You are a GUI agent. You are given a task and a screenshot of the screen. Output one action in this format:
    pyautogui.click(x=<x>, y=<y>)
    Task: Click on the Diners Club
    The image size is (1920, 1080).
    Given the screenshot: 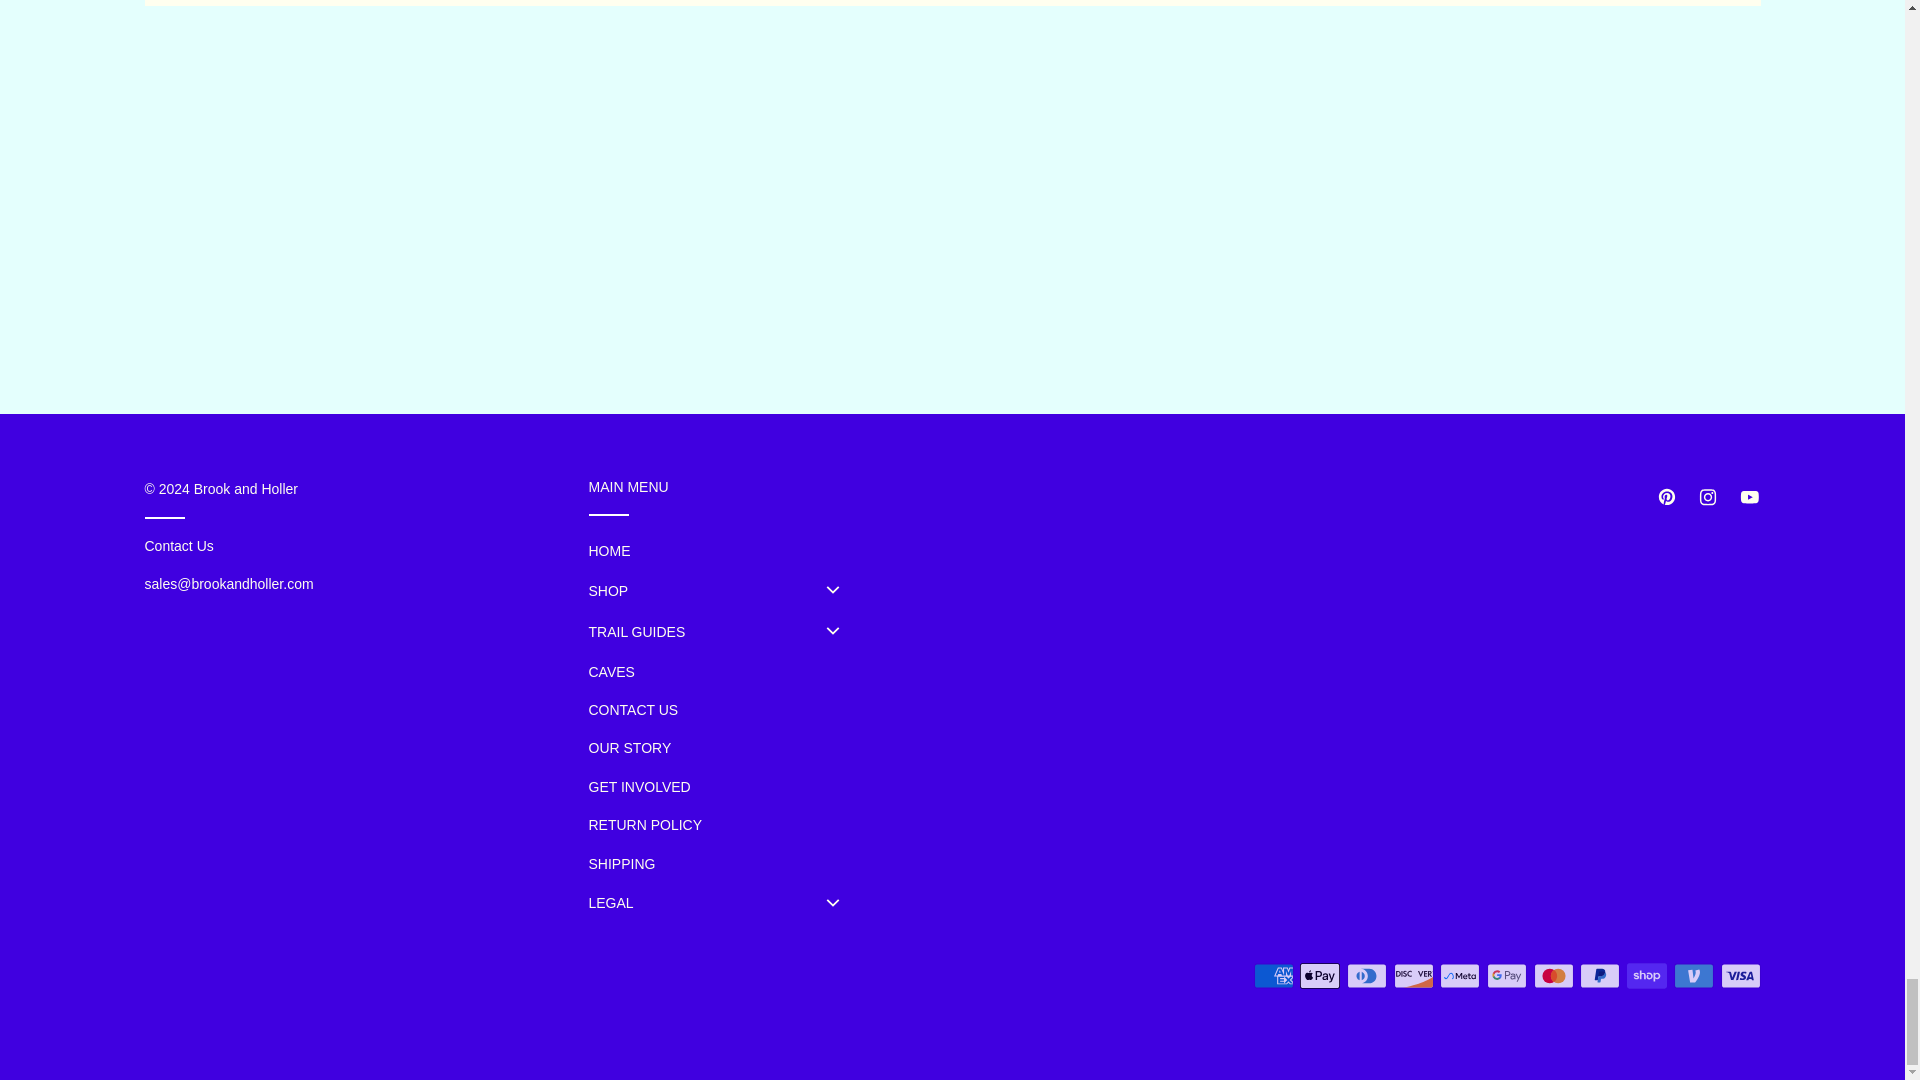 What is the action you would take?
    pyautogui.click(x=1366, y=975)
    